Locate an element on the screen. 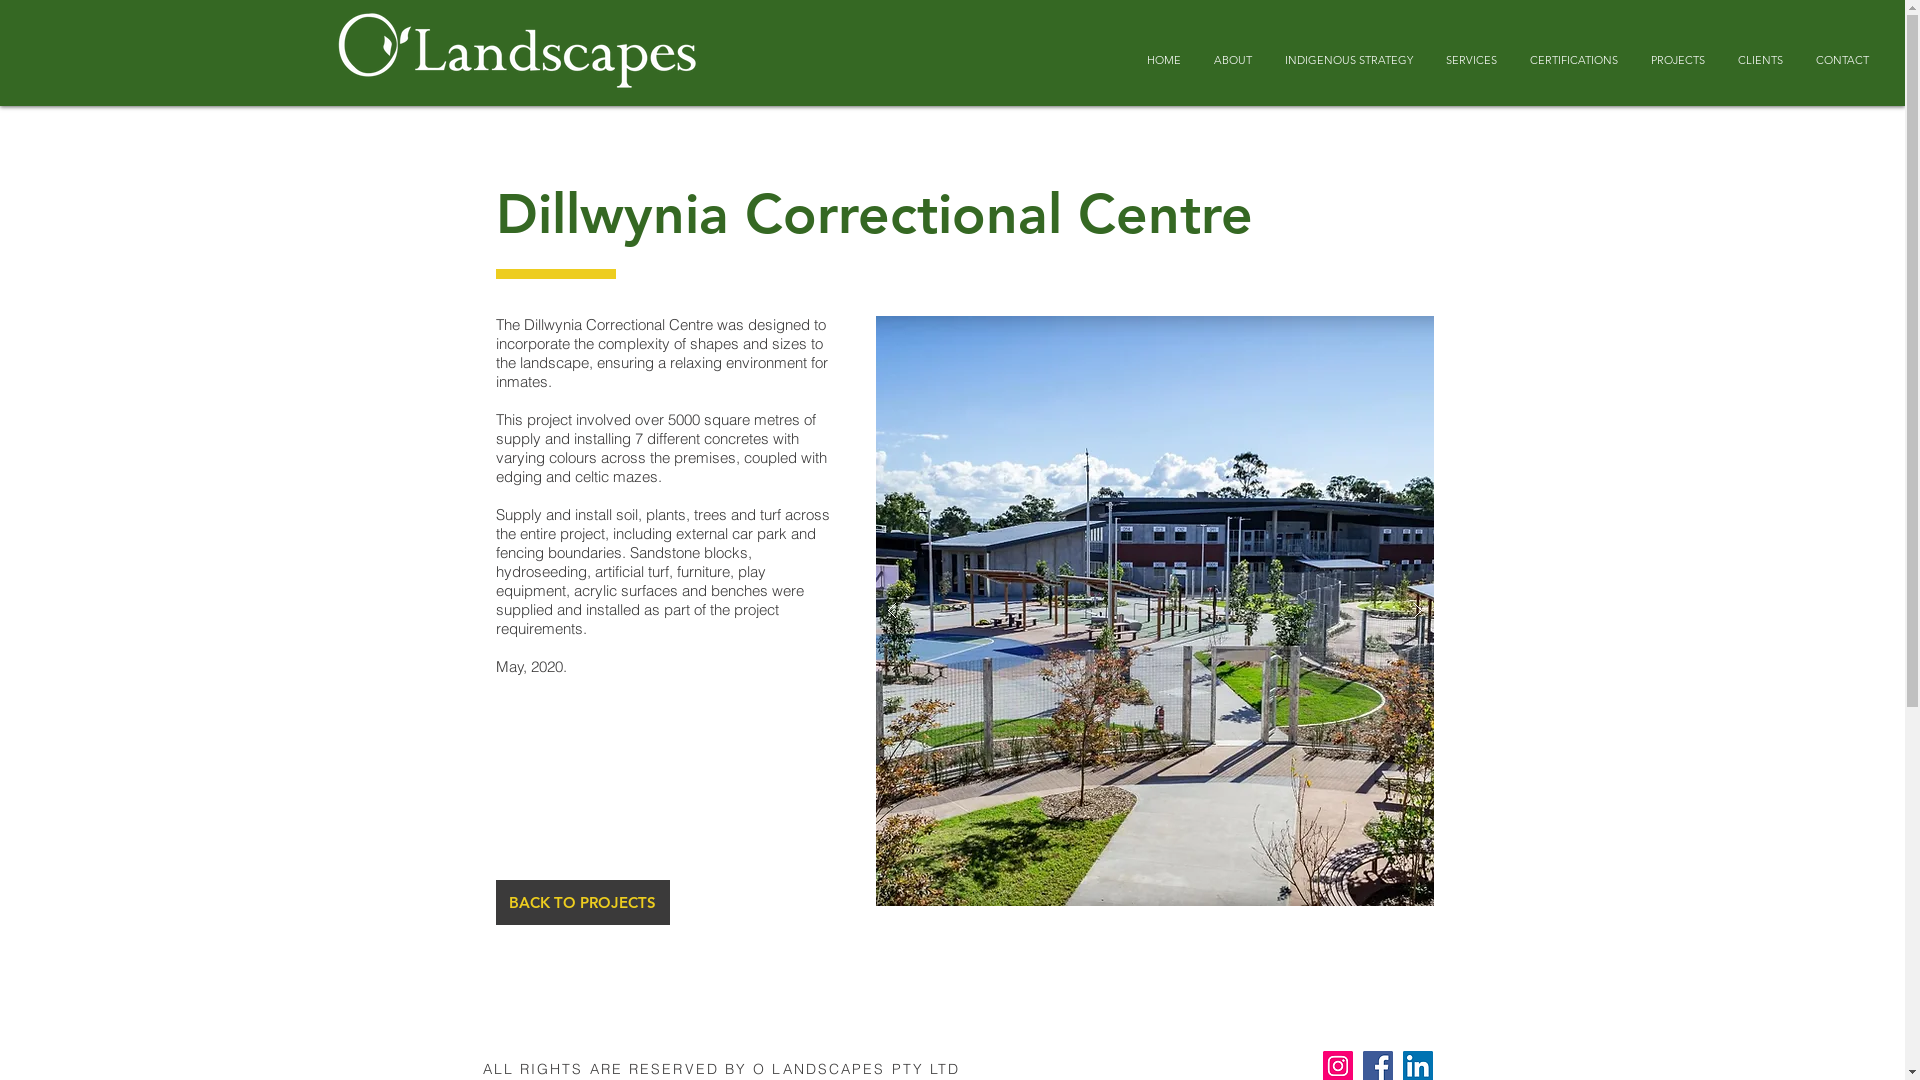 This screenshot has height=1080, width=1920. SERVICES is located at coordinates (1471, 60).